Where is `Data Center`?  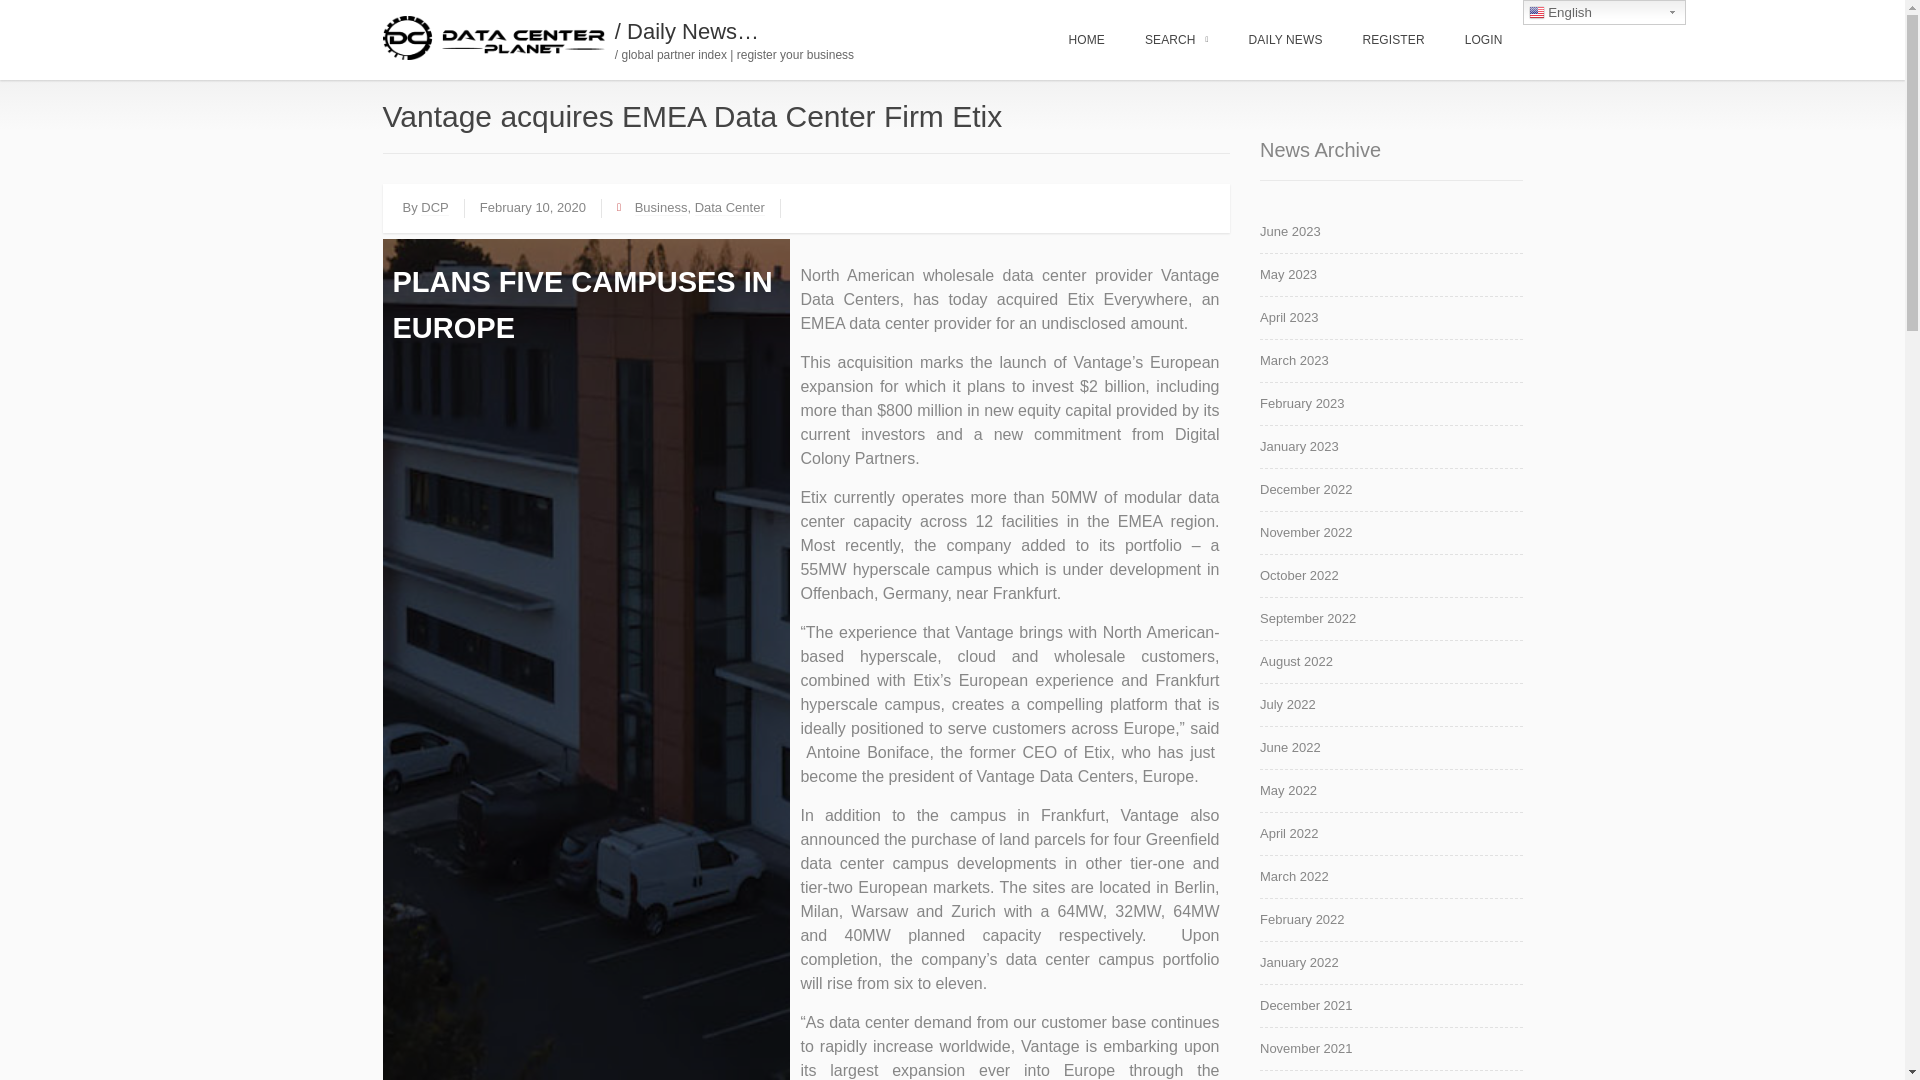 Data Center is located at coordinates (730, 208).